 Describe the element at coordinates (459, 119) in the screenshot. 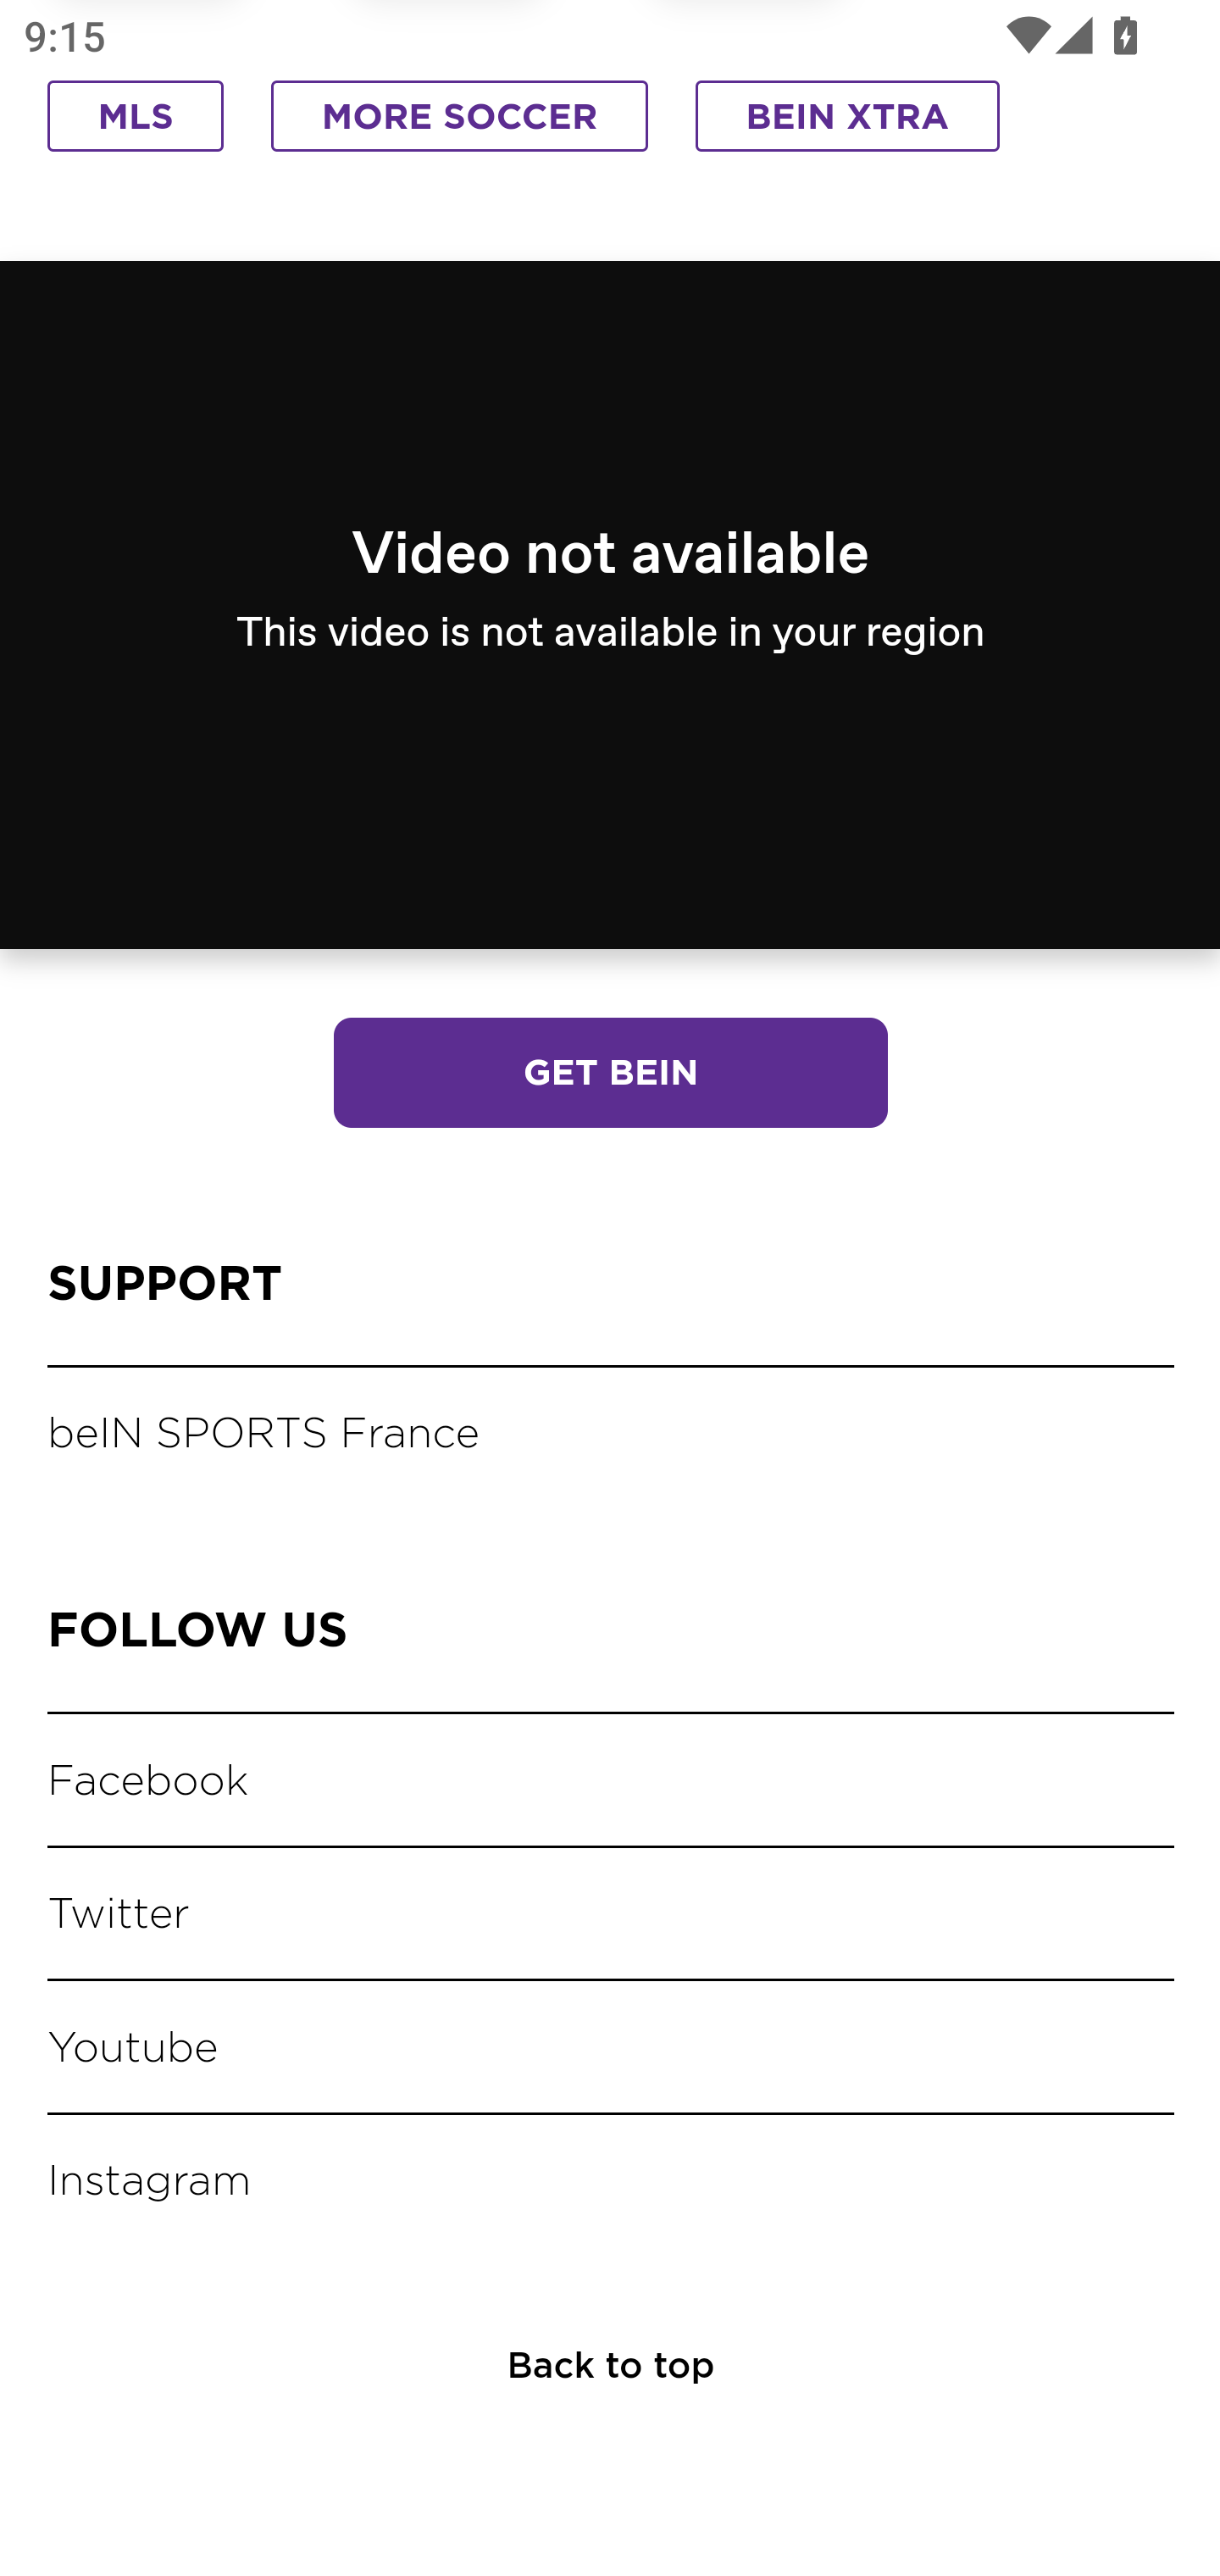

I see `MORE SOCCER` at that location.